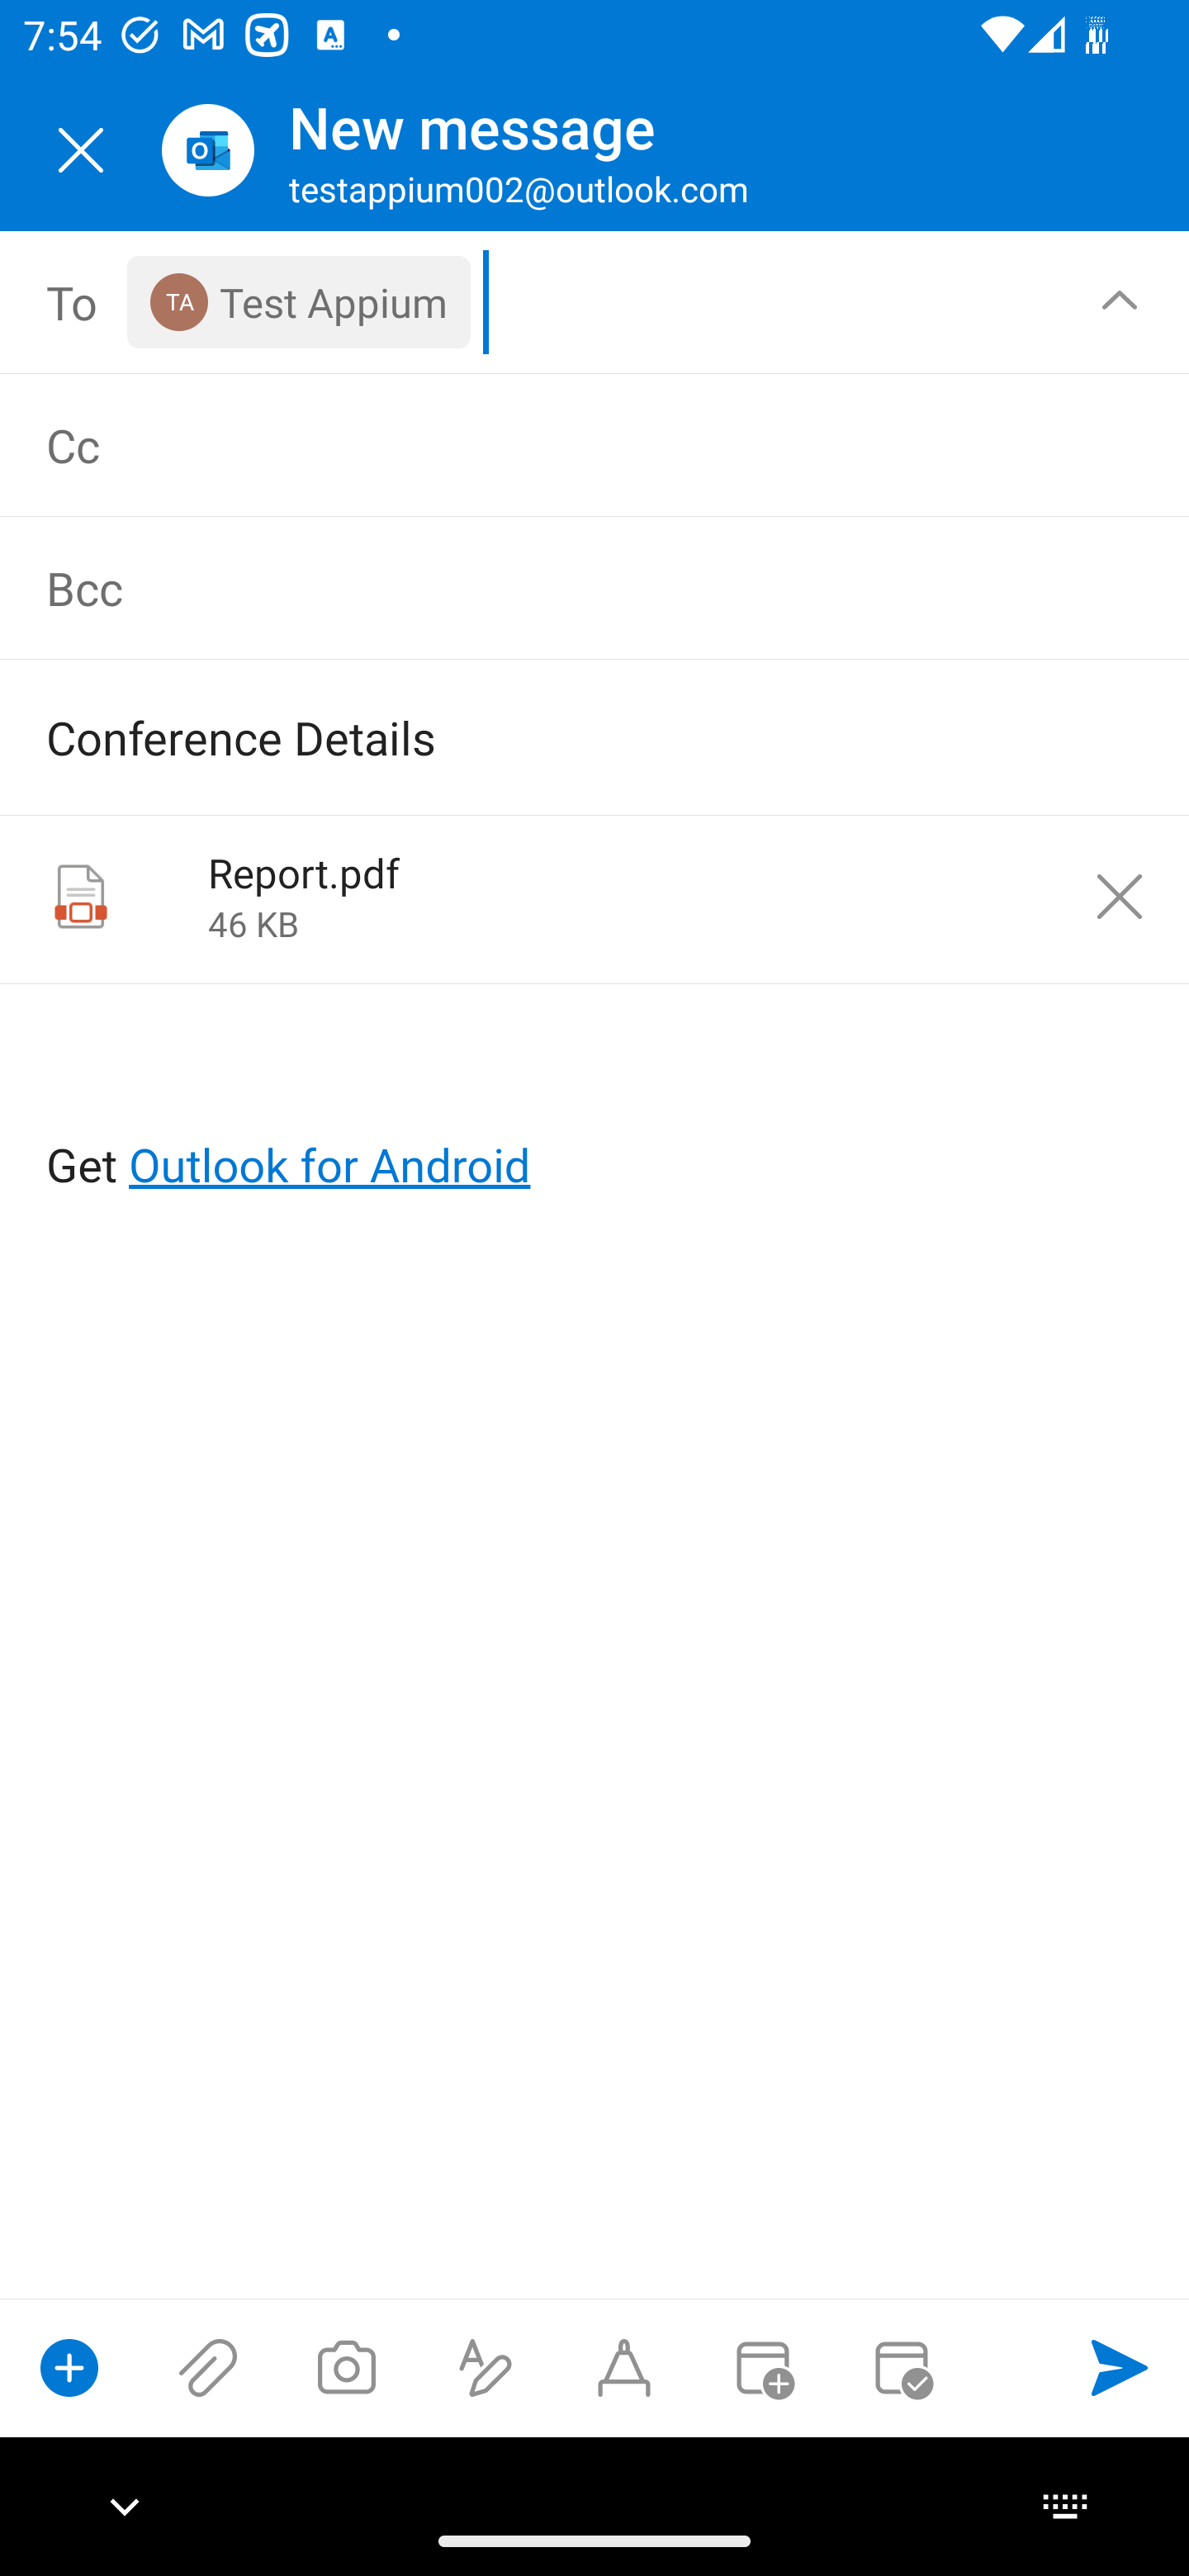  I want to click on Show compose options, so click(69, 2367).